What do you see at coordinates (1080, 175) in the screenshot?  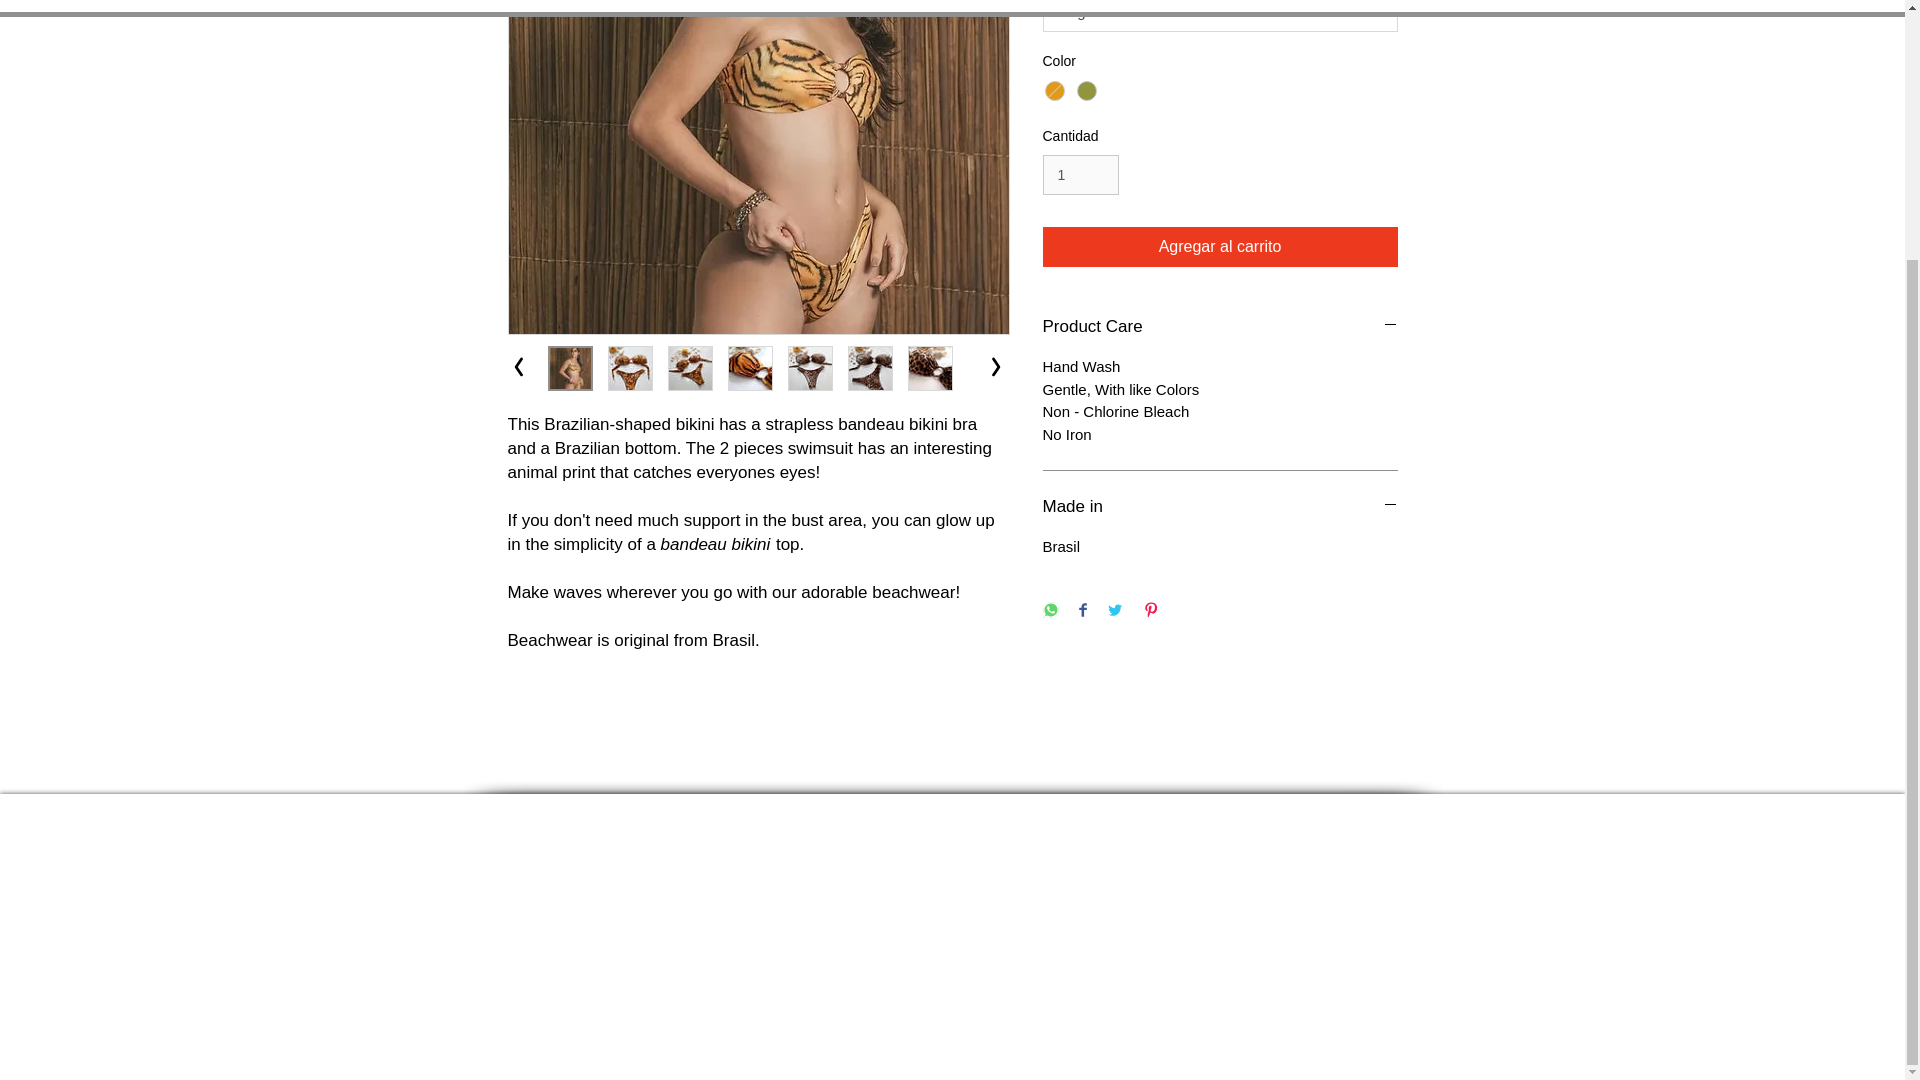 I see `1` at bounding box center [1080, 175].